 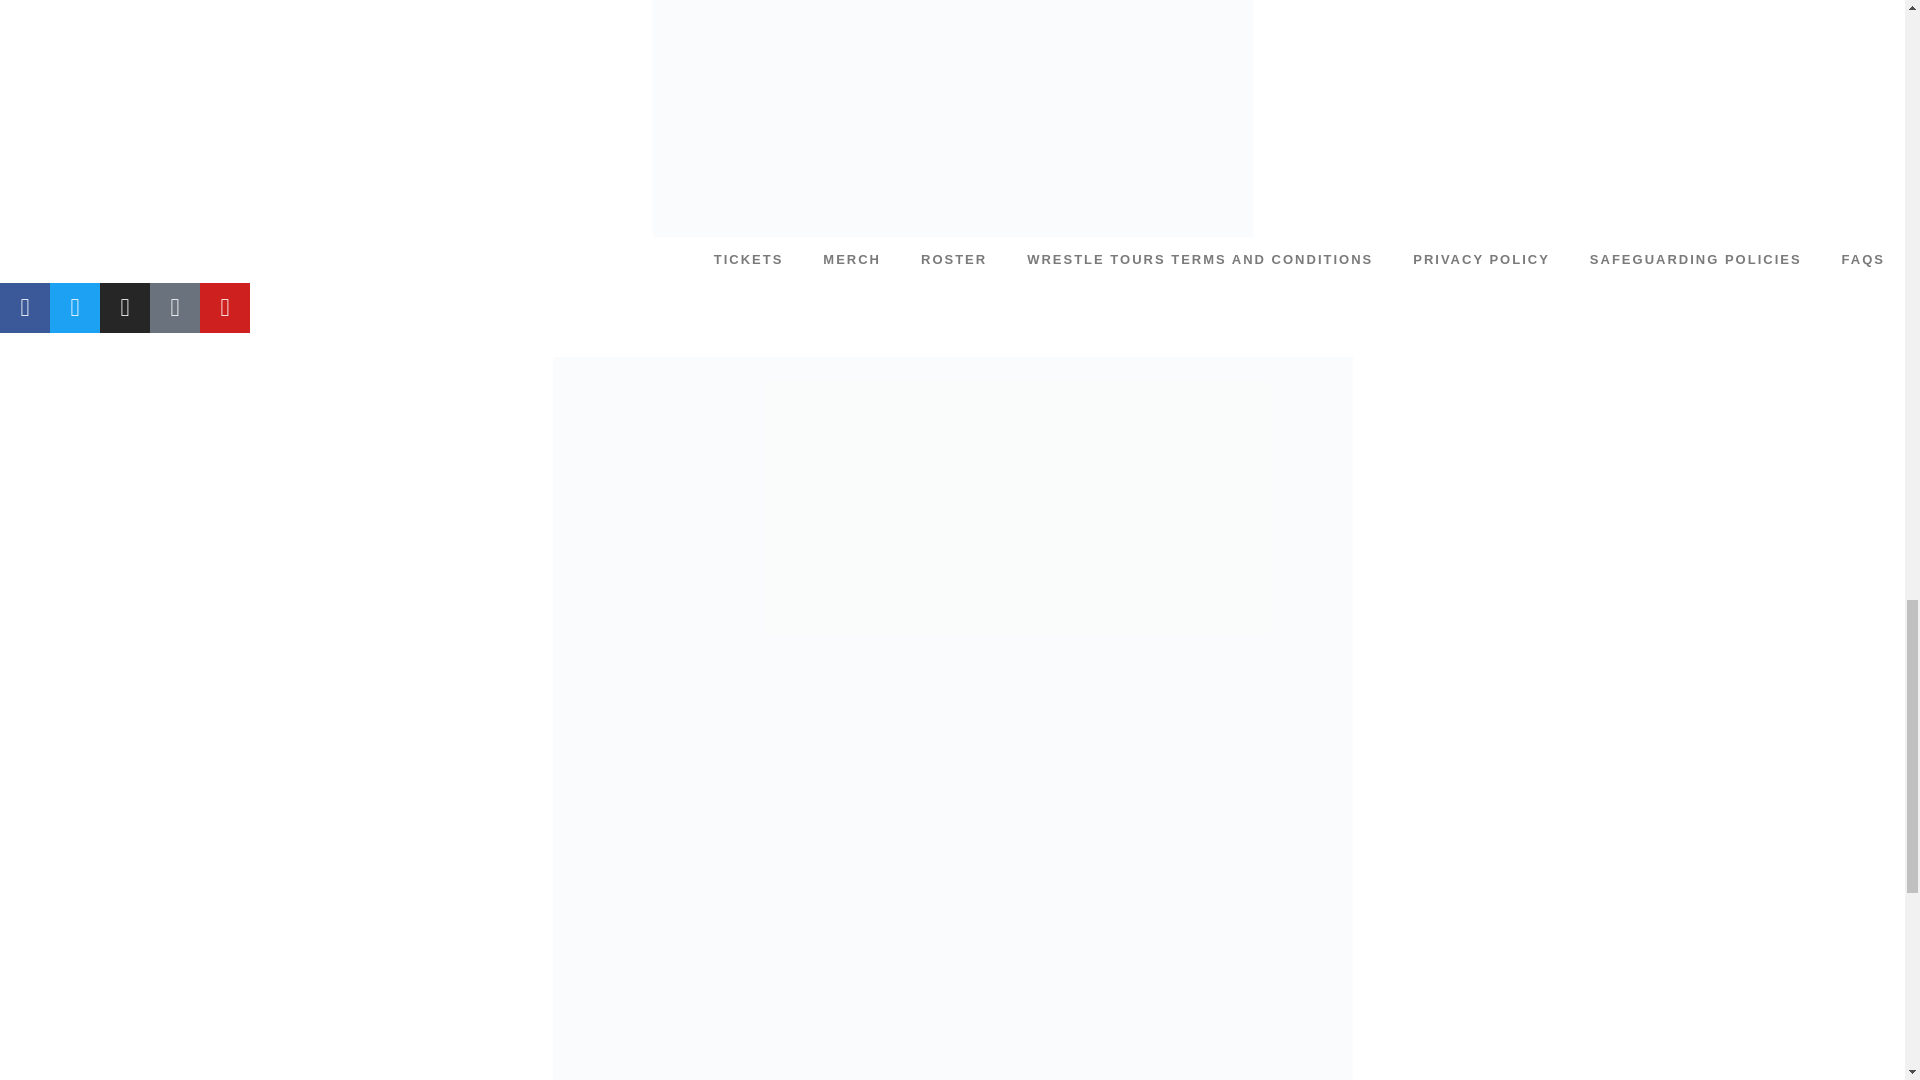 What do you see at coordinates (1200, 259) in the screenshot?
I see `WRESTLE TOURS TERMS AND CONDITIONS` at bounding box center [1200, 259].